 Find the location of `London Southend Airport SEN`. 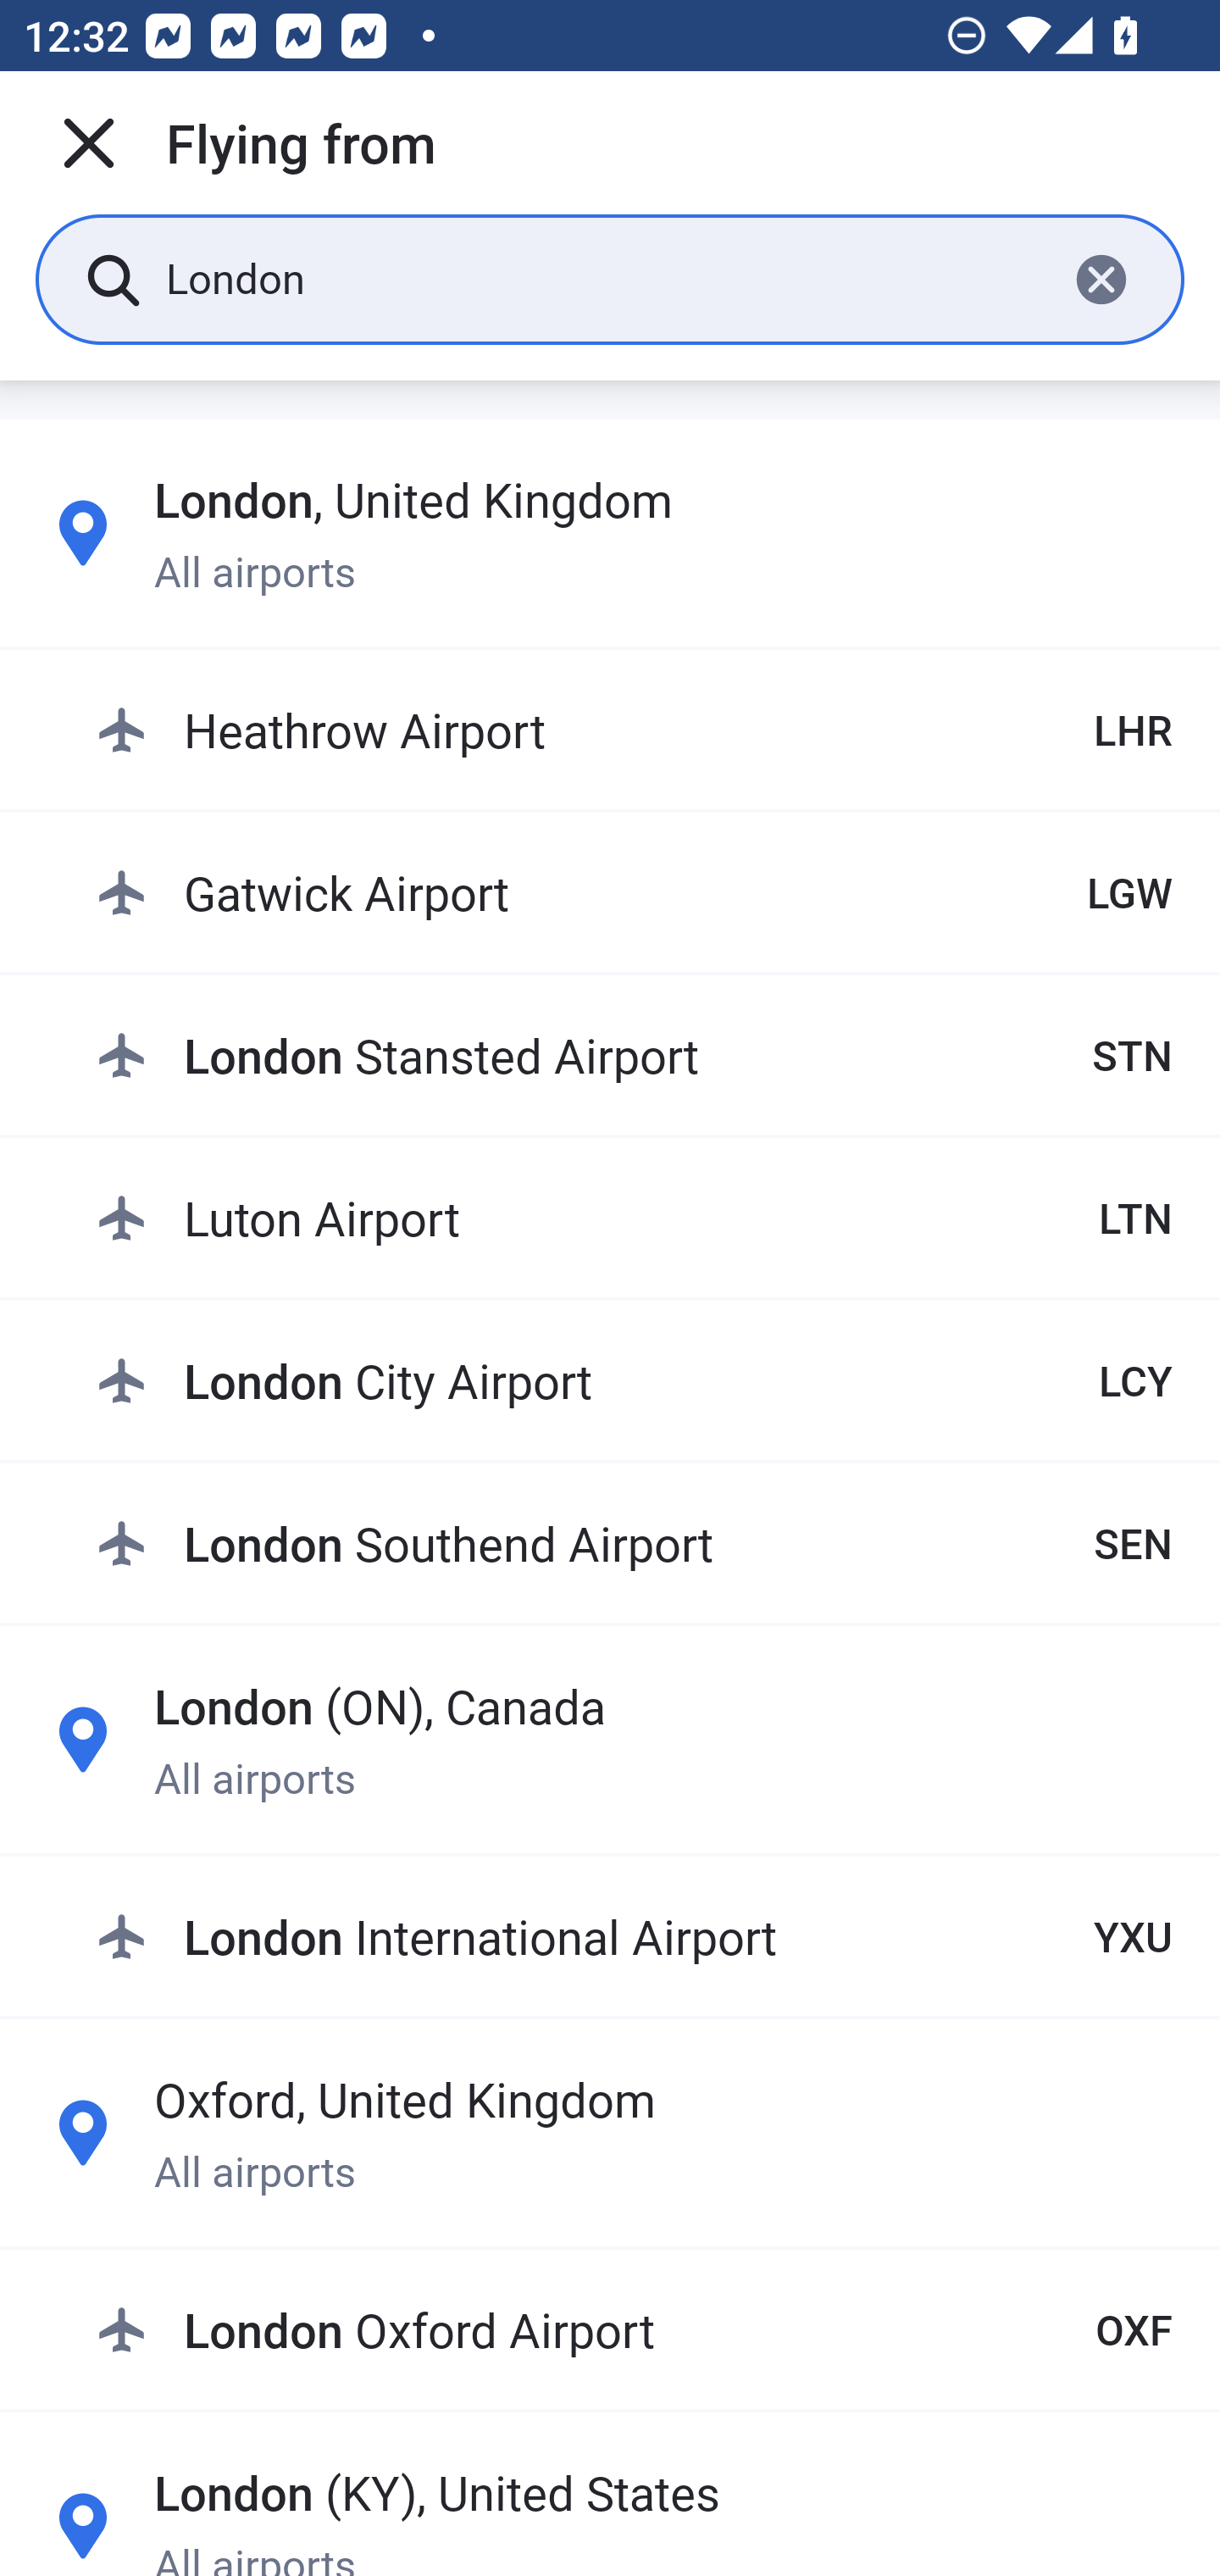

London Southend Airport SEN is located at coordinates (634, 1542).